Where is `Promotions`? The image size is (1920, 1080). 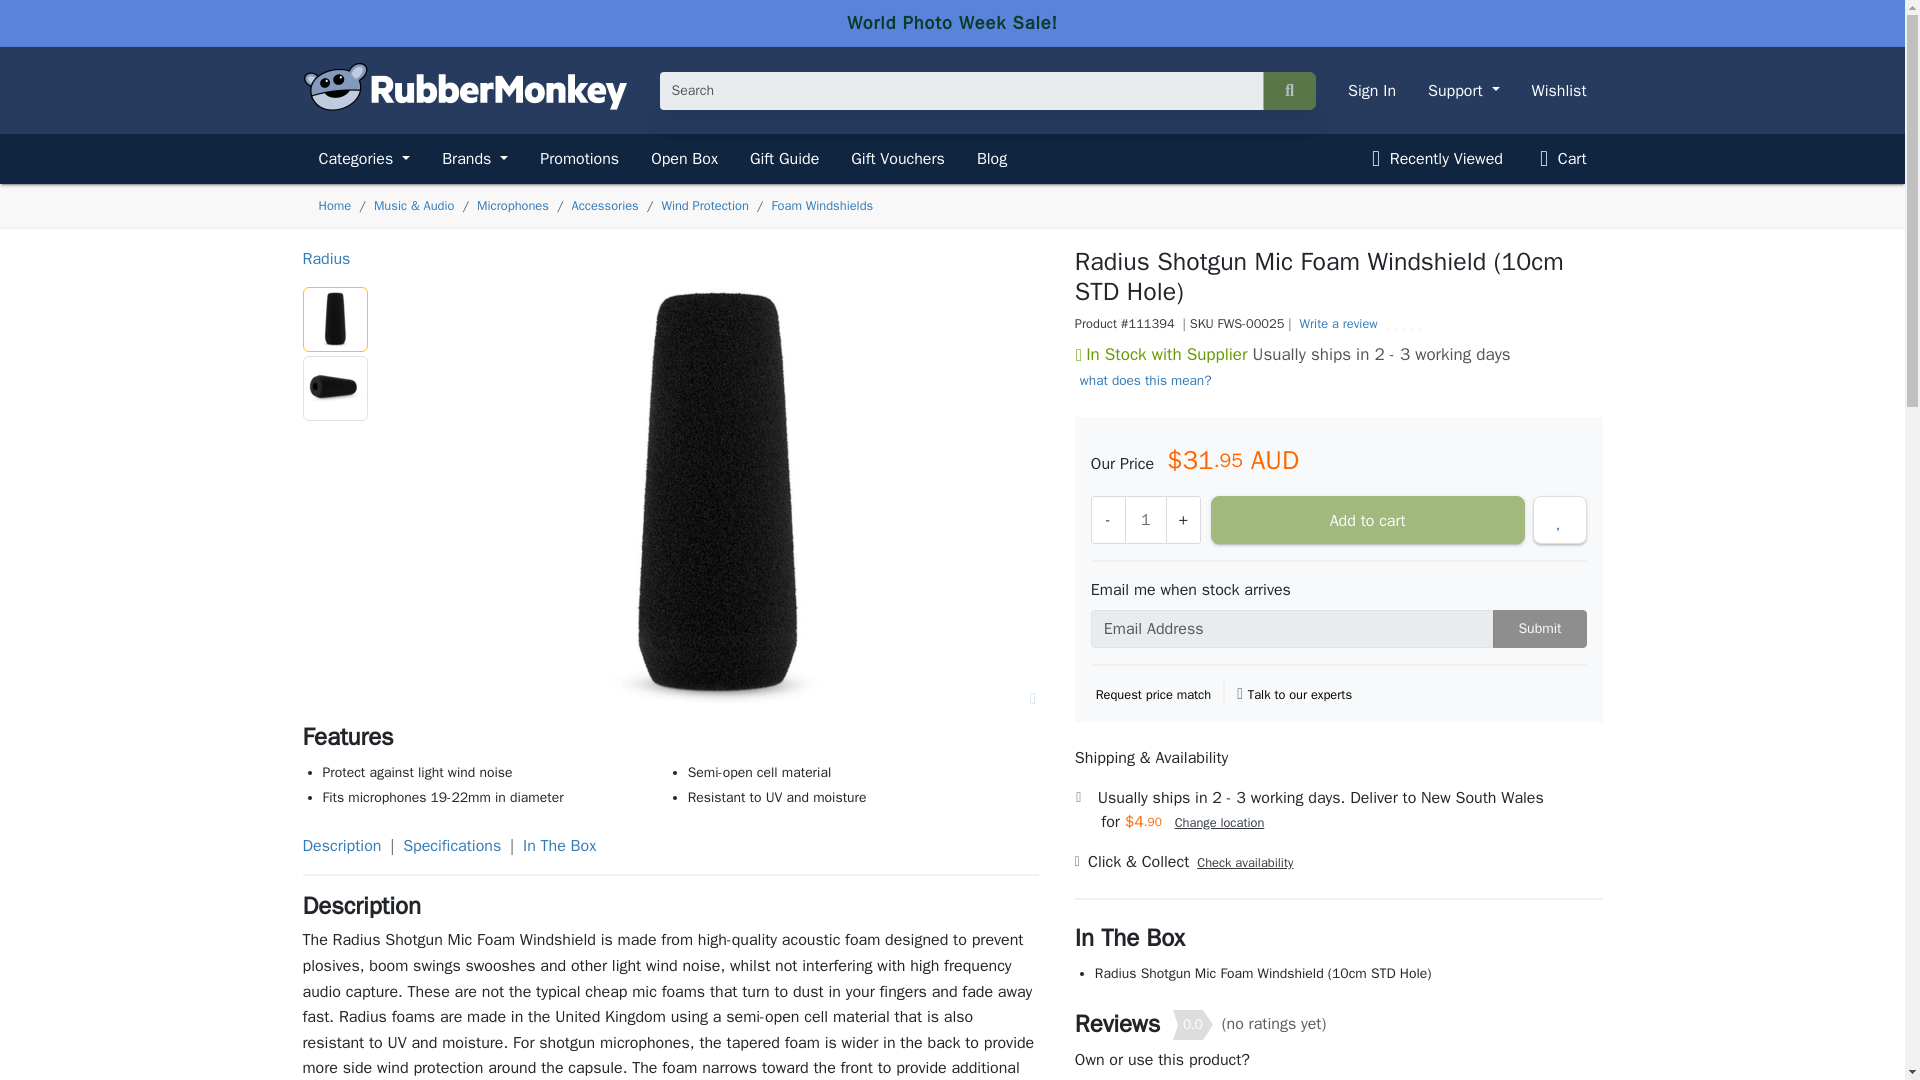
Promotions is located at coordinates (580, 158).